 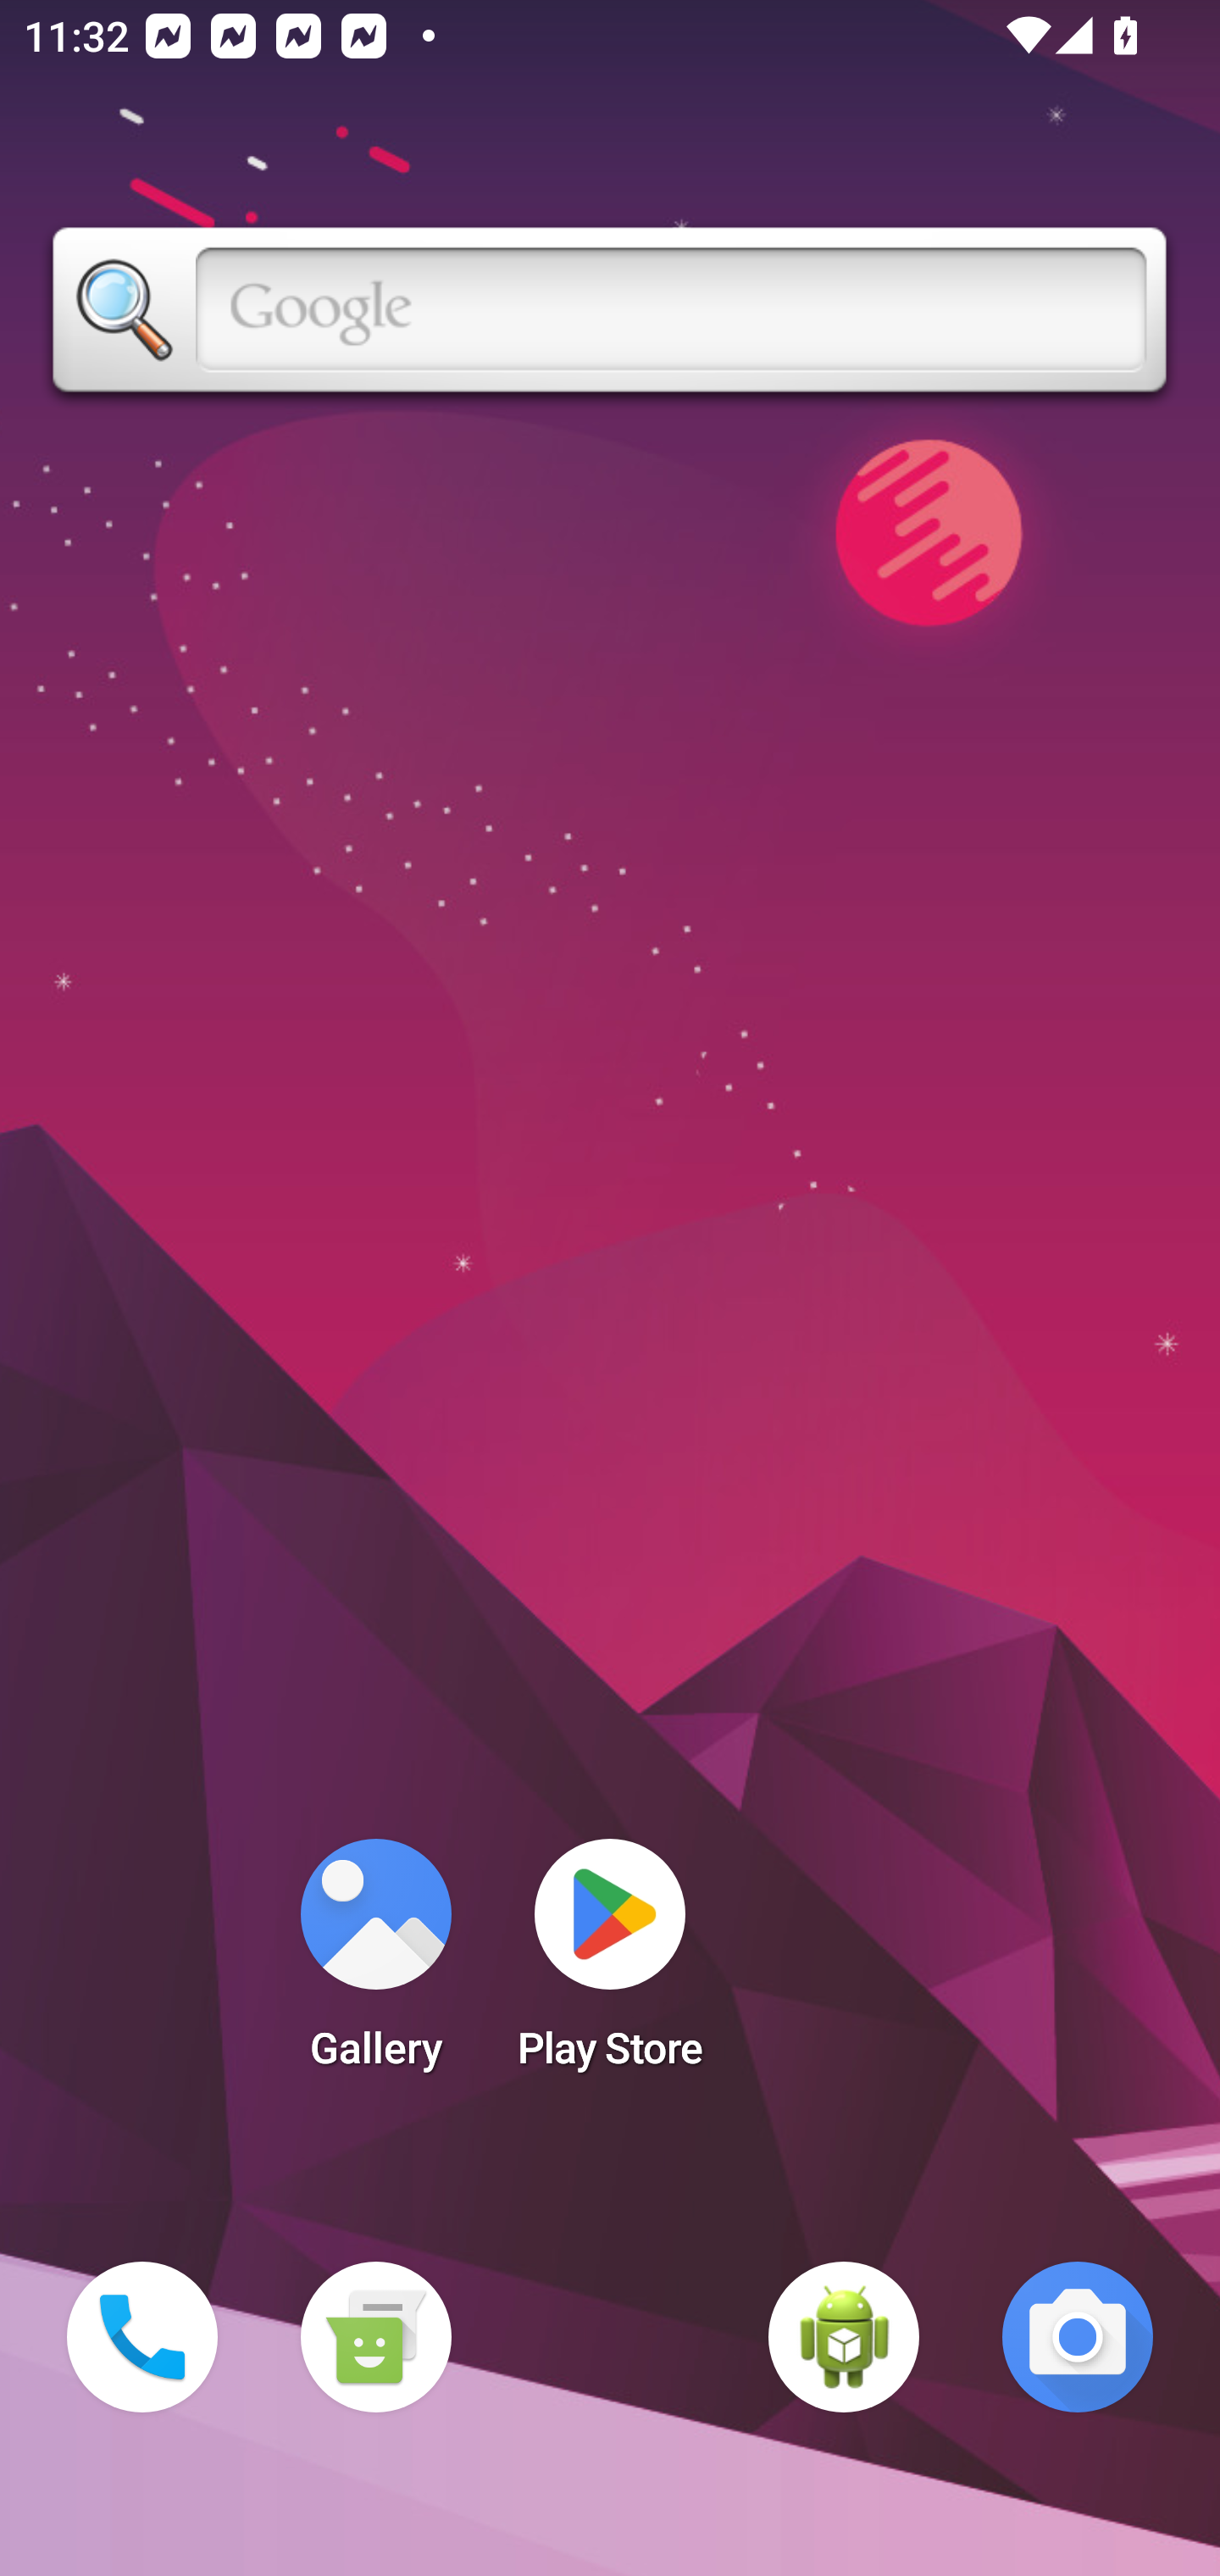 What do you see at coordinates (375, 2337) in the screenshot?
I see `Messaging` at bounding box center [375, 2337].